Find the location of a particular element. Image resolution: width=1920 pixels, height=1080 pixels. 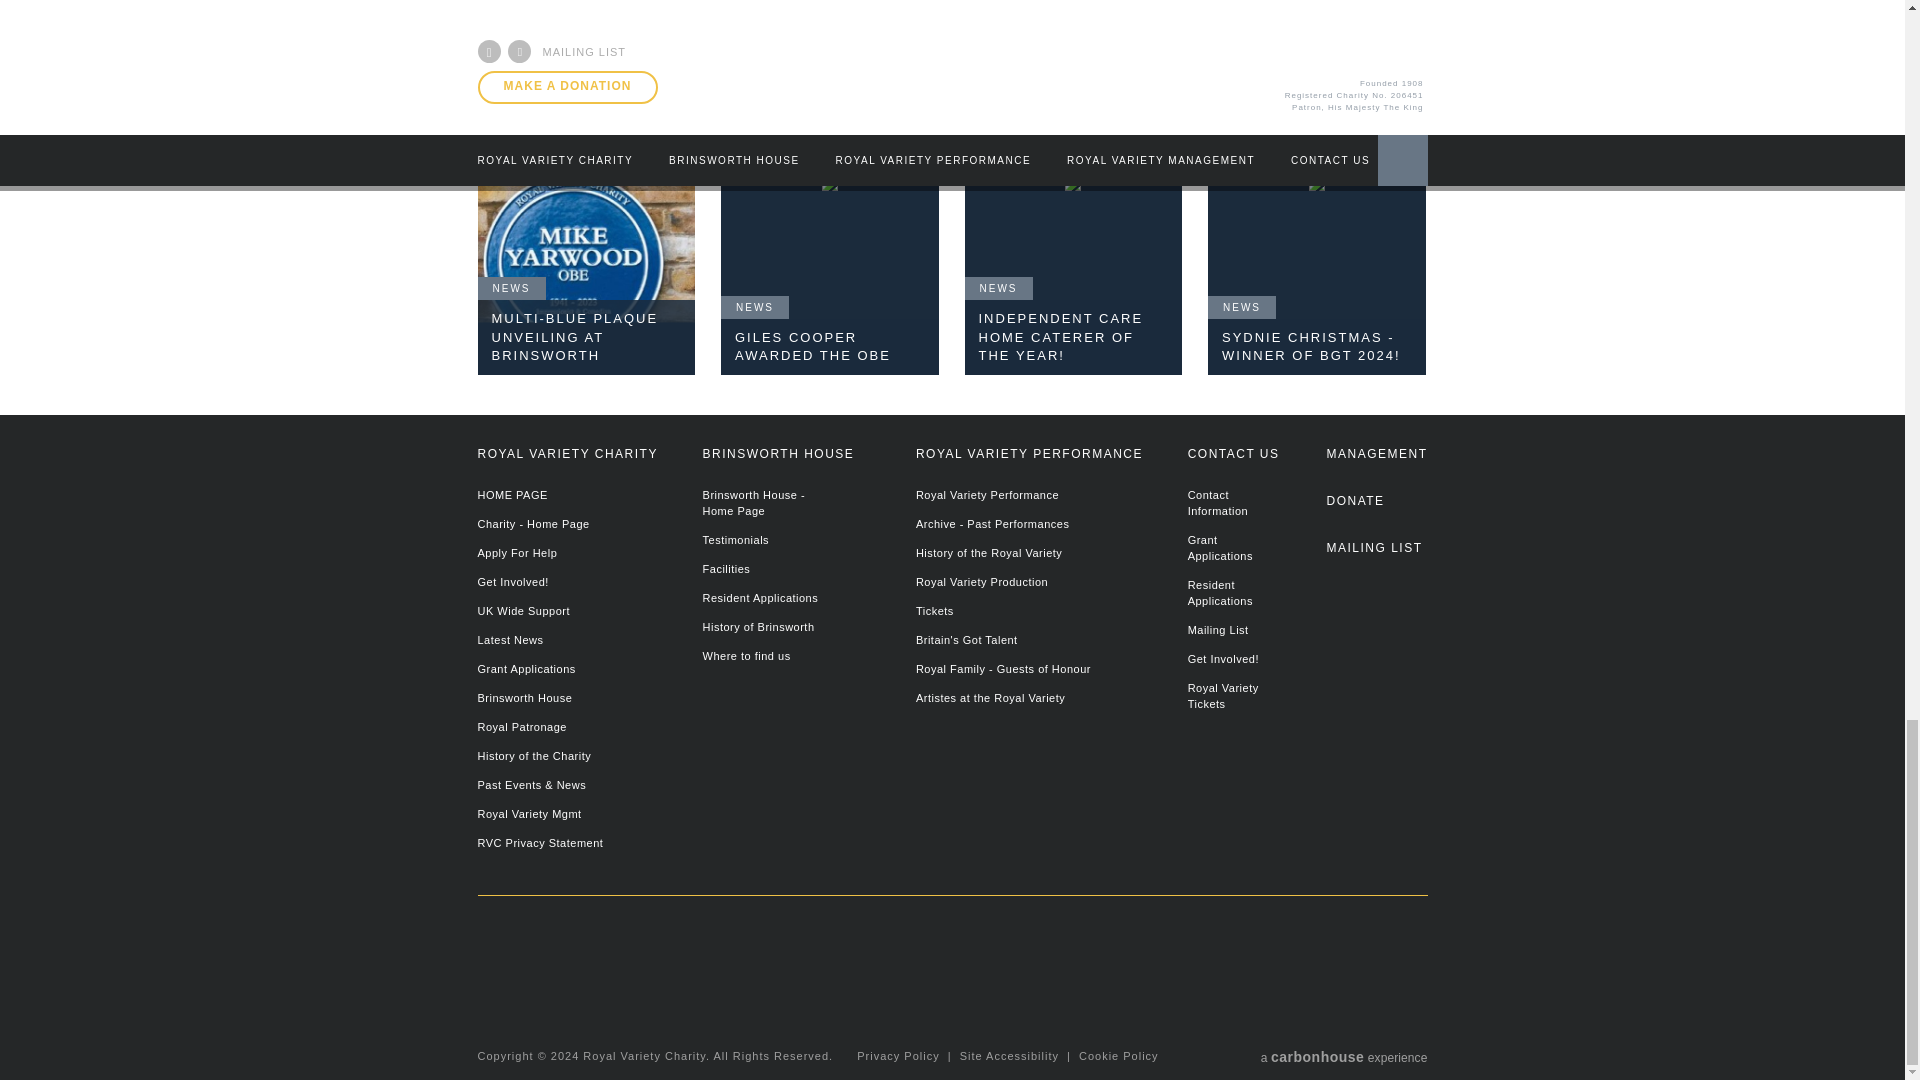

Brinsworth House is located at coordinates (986, 991).